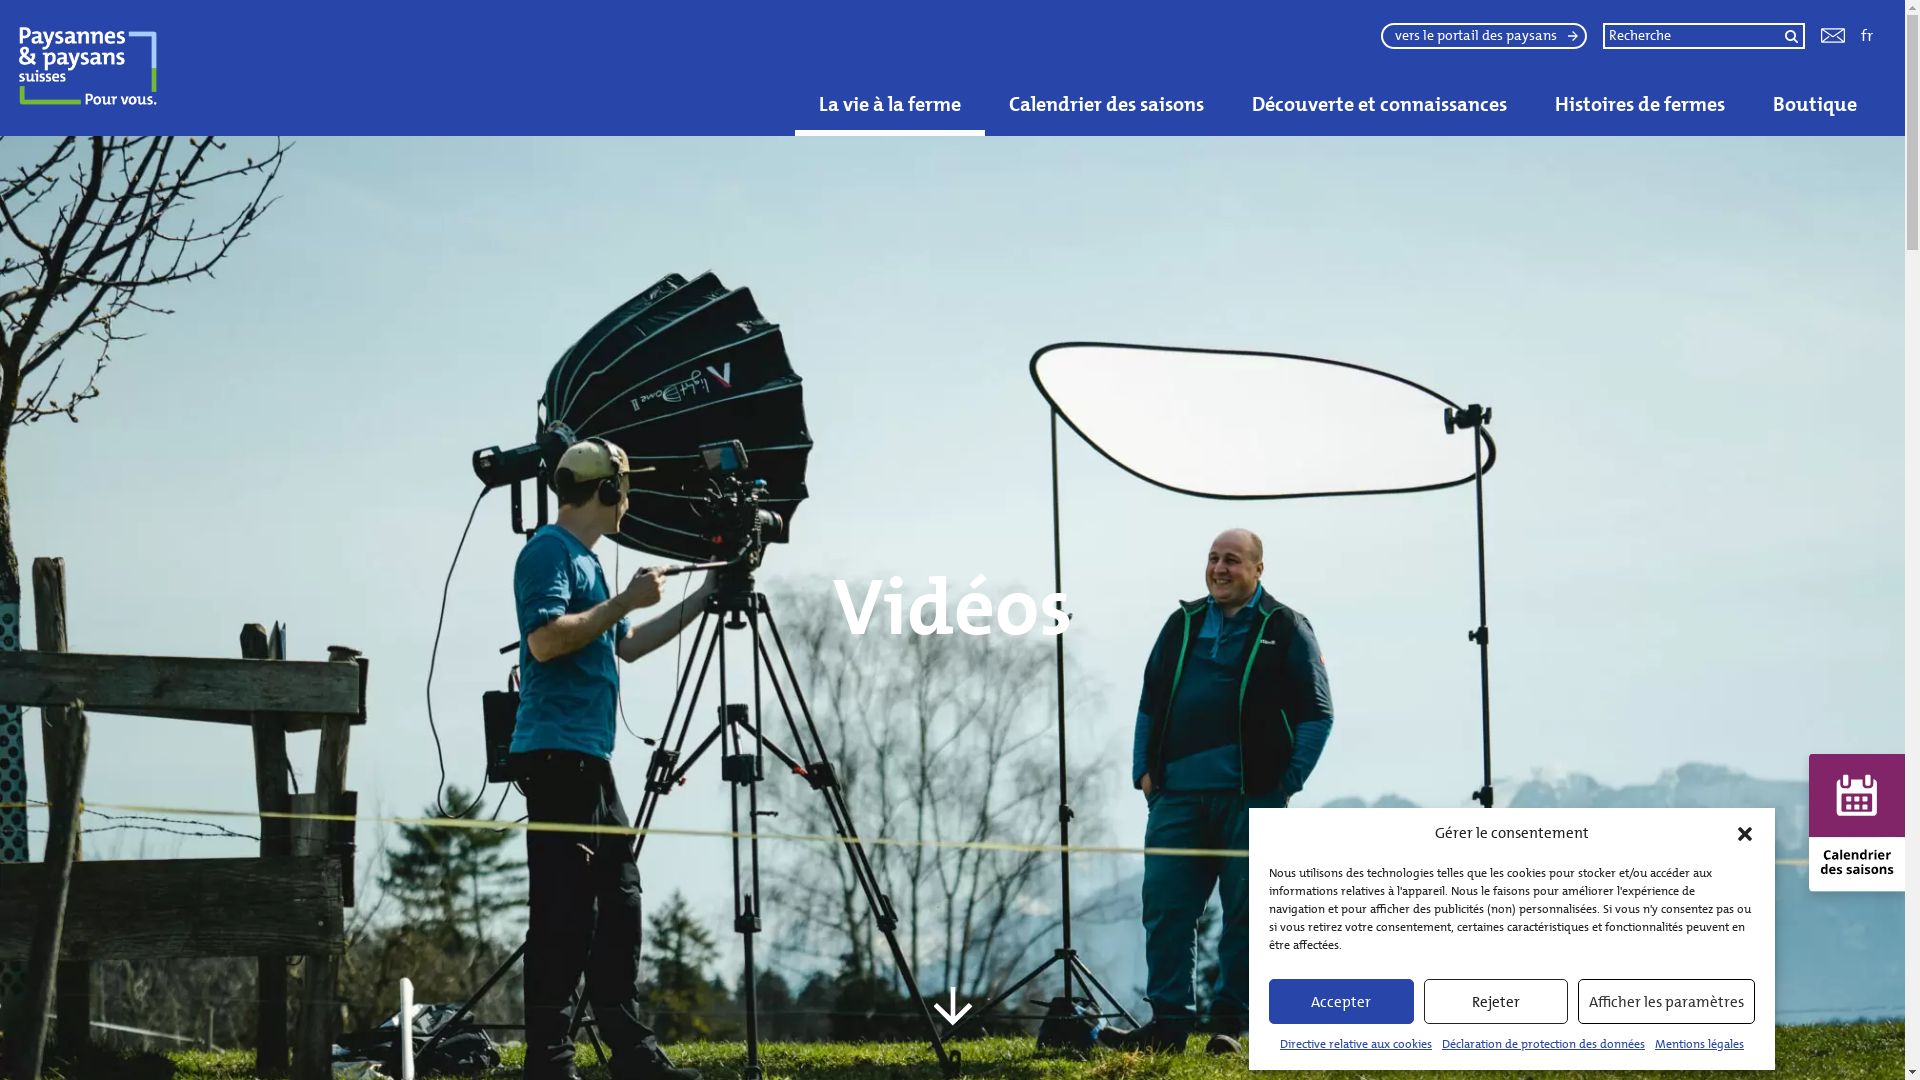 This screenshot has width=1920, height=1080. I want to click on Paysannes & paysans suisses, so click(164, 68).